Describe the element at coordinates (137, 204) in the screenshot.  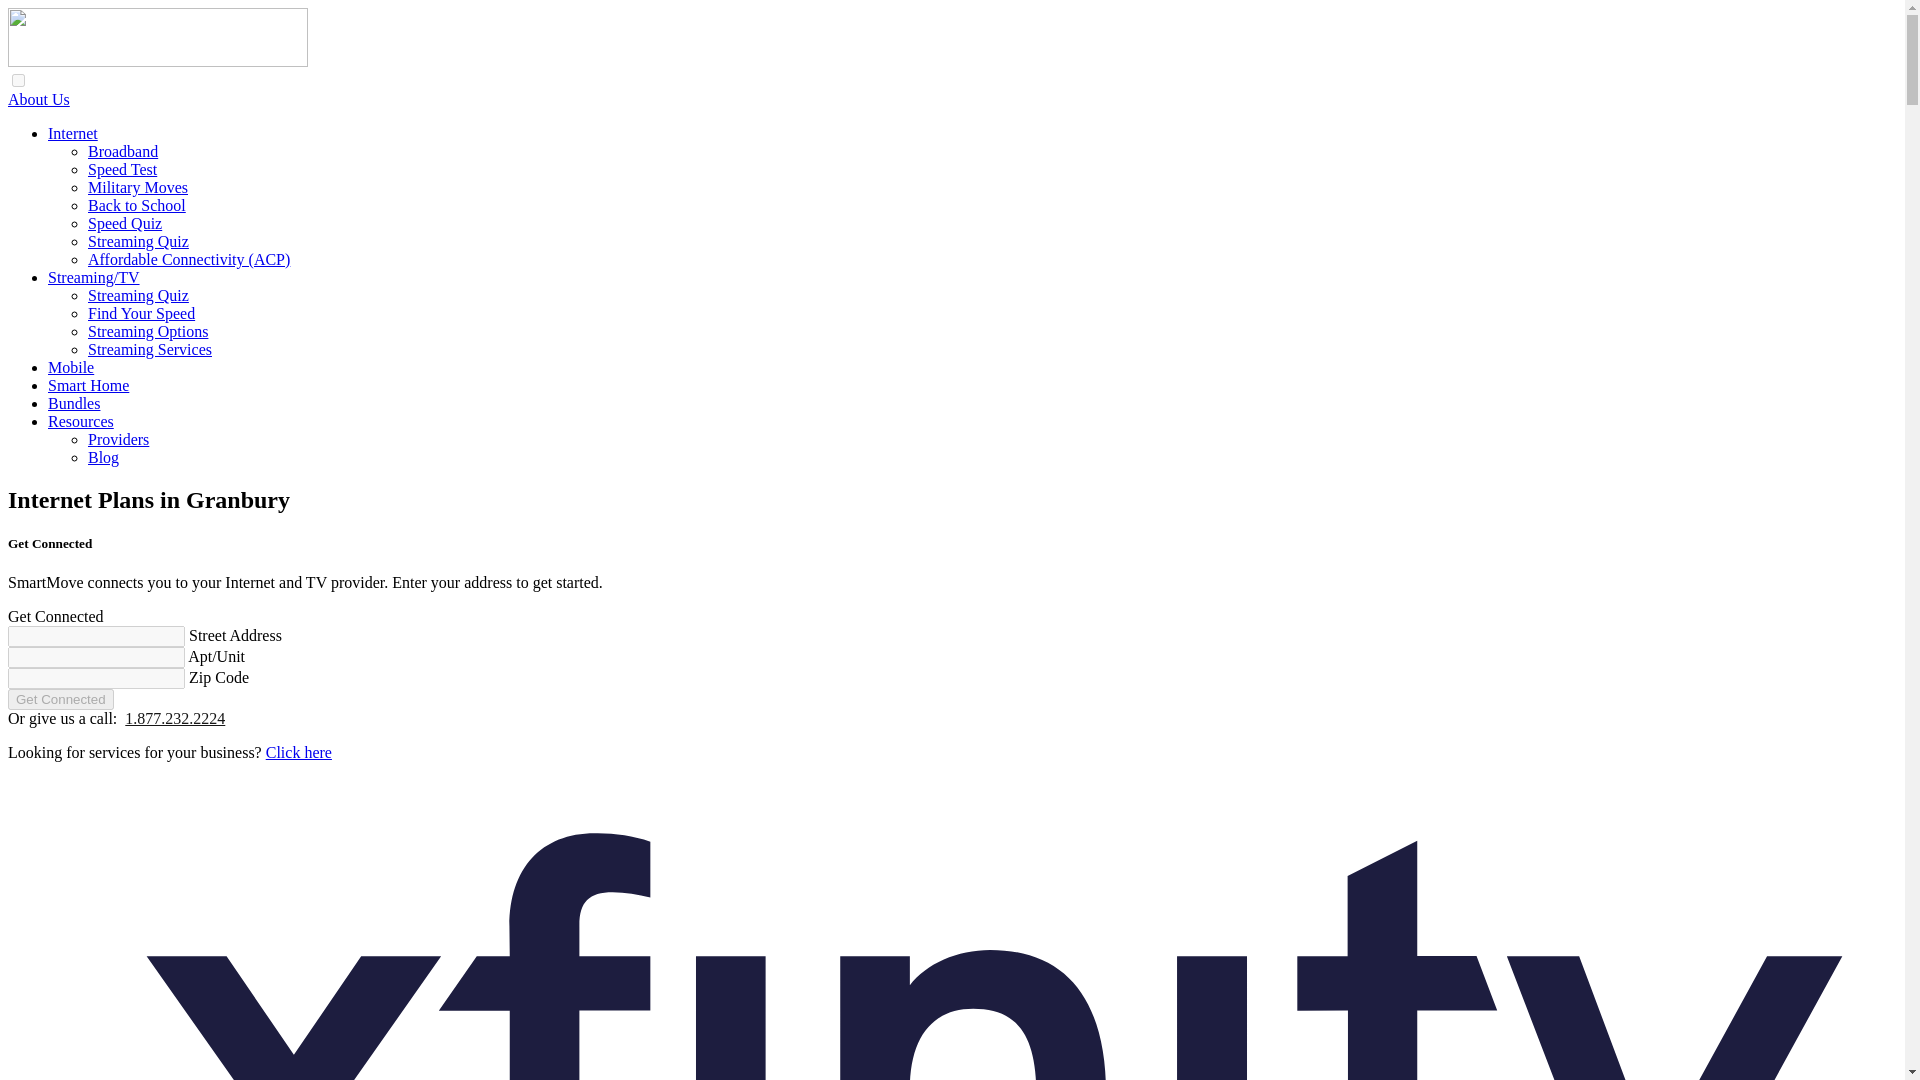
I see `Back to School` at that location.